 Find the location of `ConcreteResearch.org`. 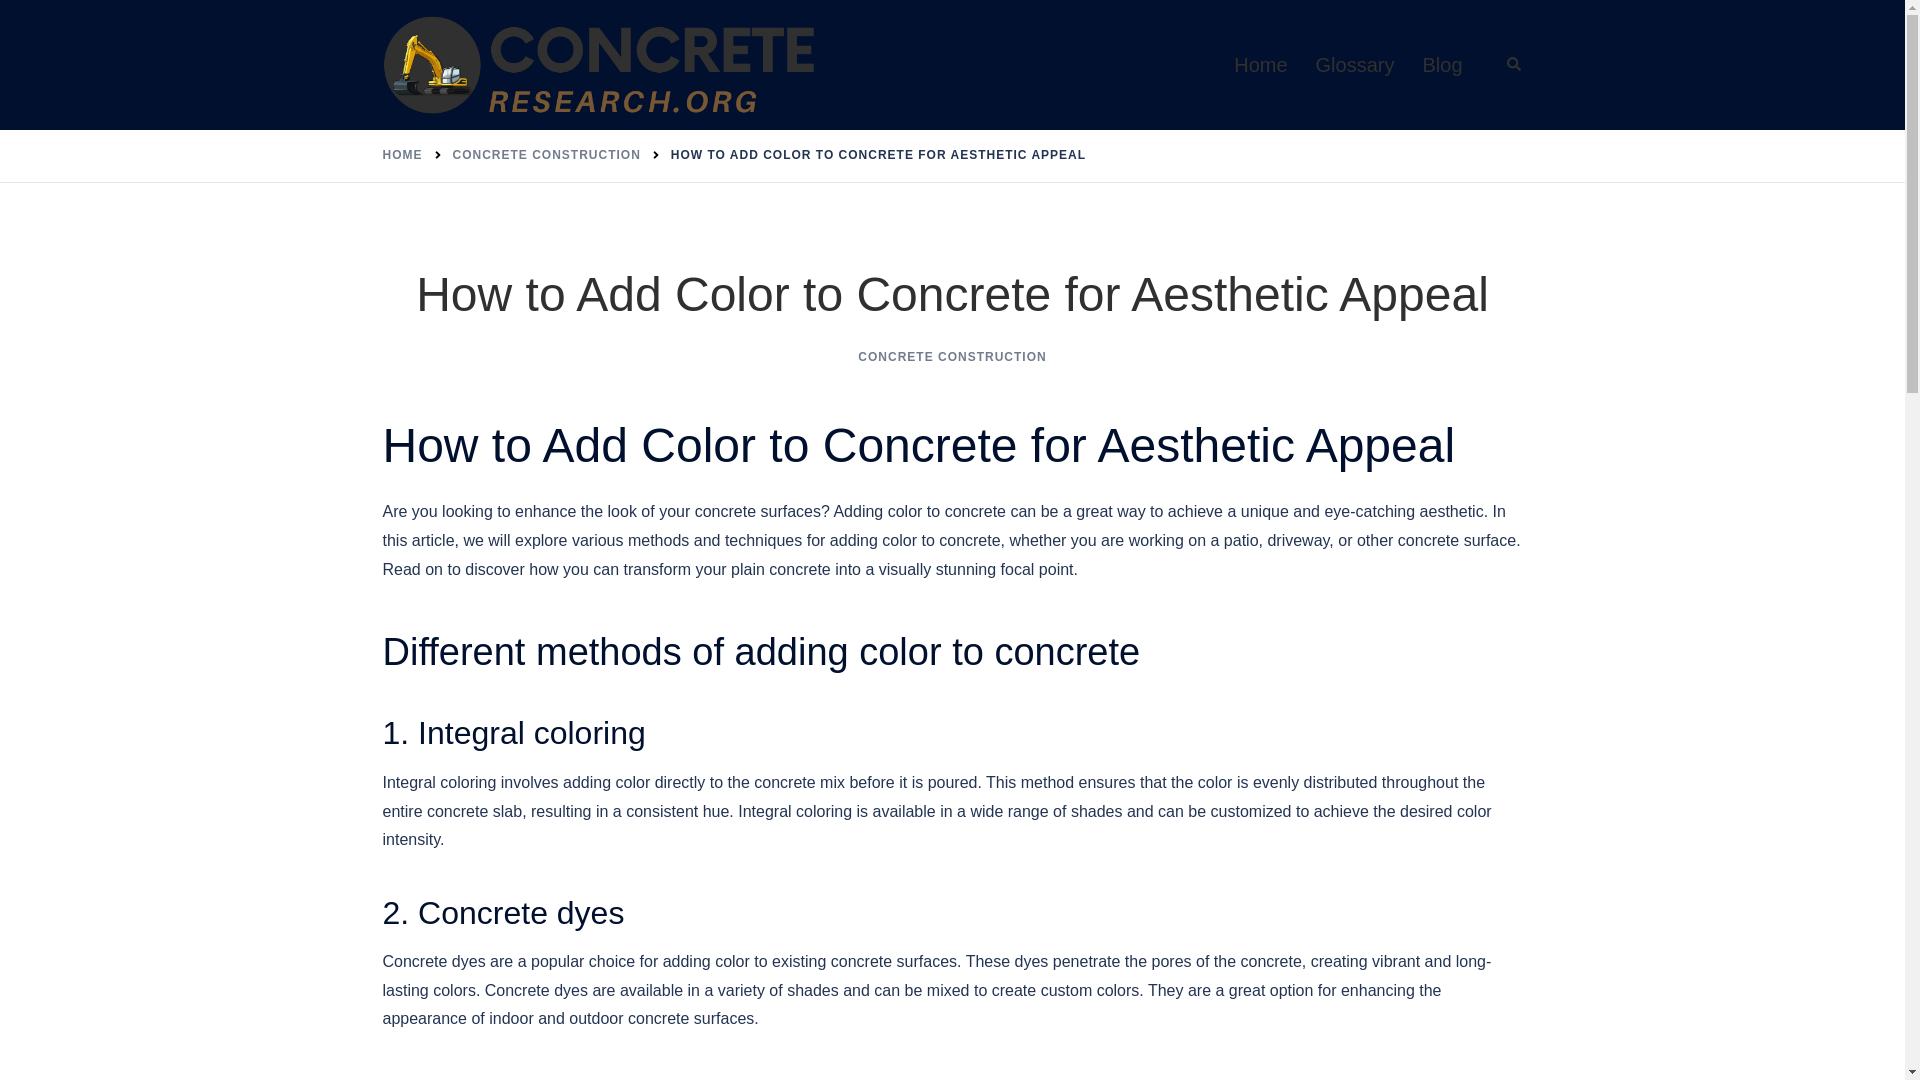

ConcreteResearch.org is located at coordinates (600, 64).